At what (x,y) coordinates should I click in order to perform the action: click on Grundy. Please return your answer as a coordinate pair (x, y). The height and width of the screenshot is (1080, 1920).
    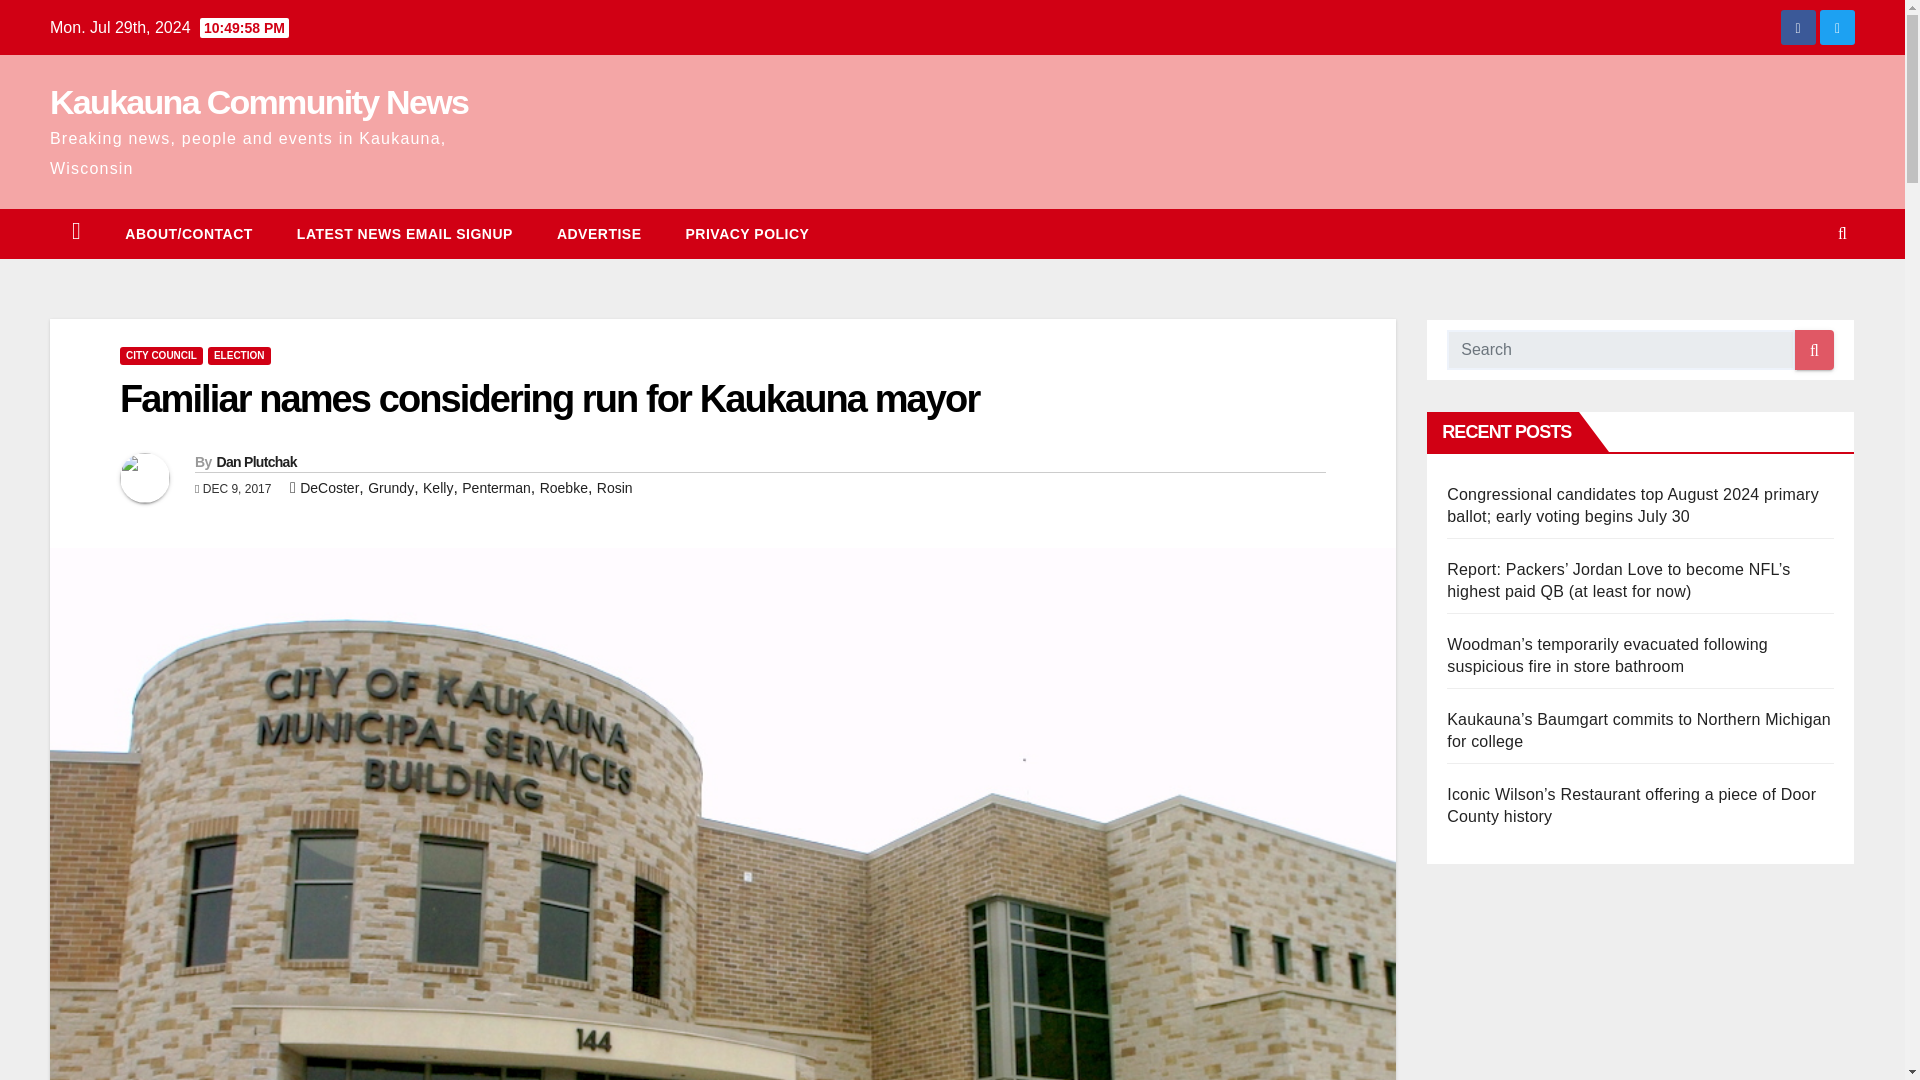
    Looking at the image, I should click on (391, 487).